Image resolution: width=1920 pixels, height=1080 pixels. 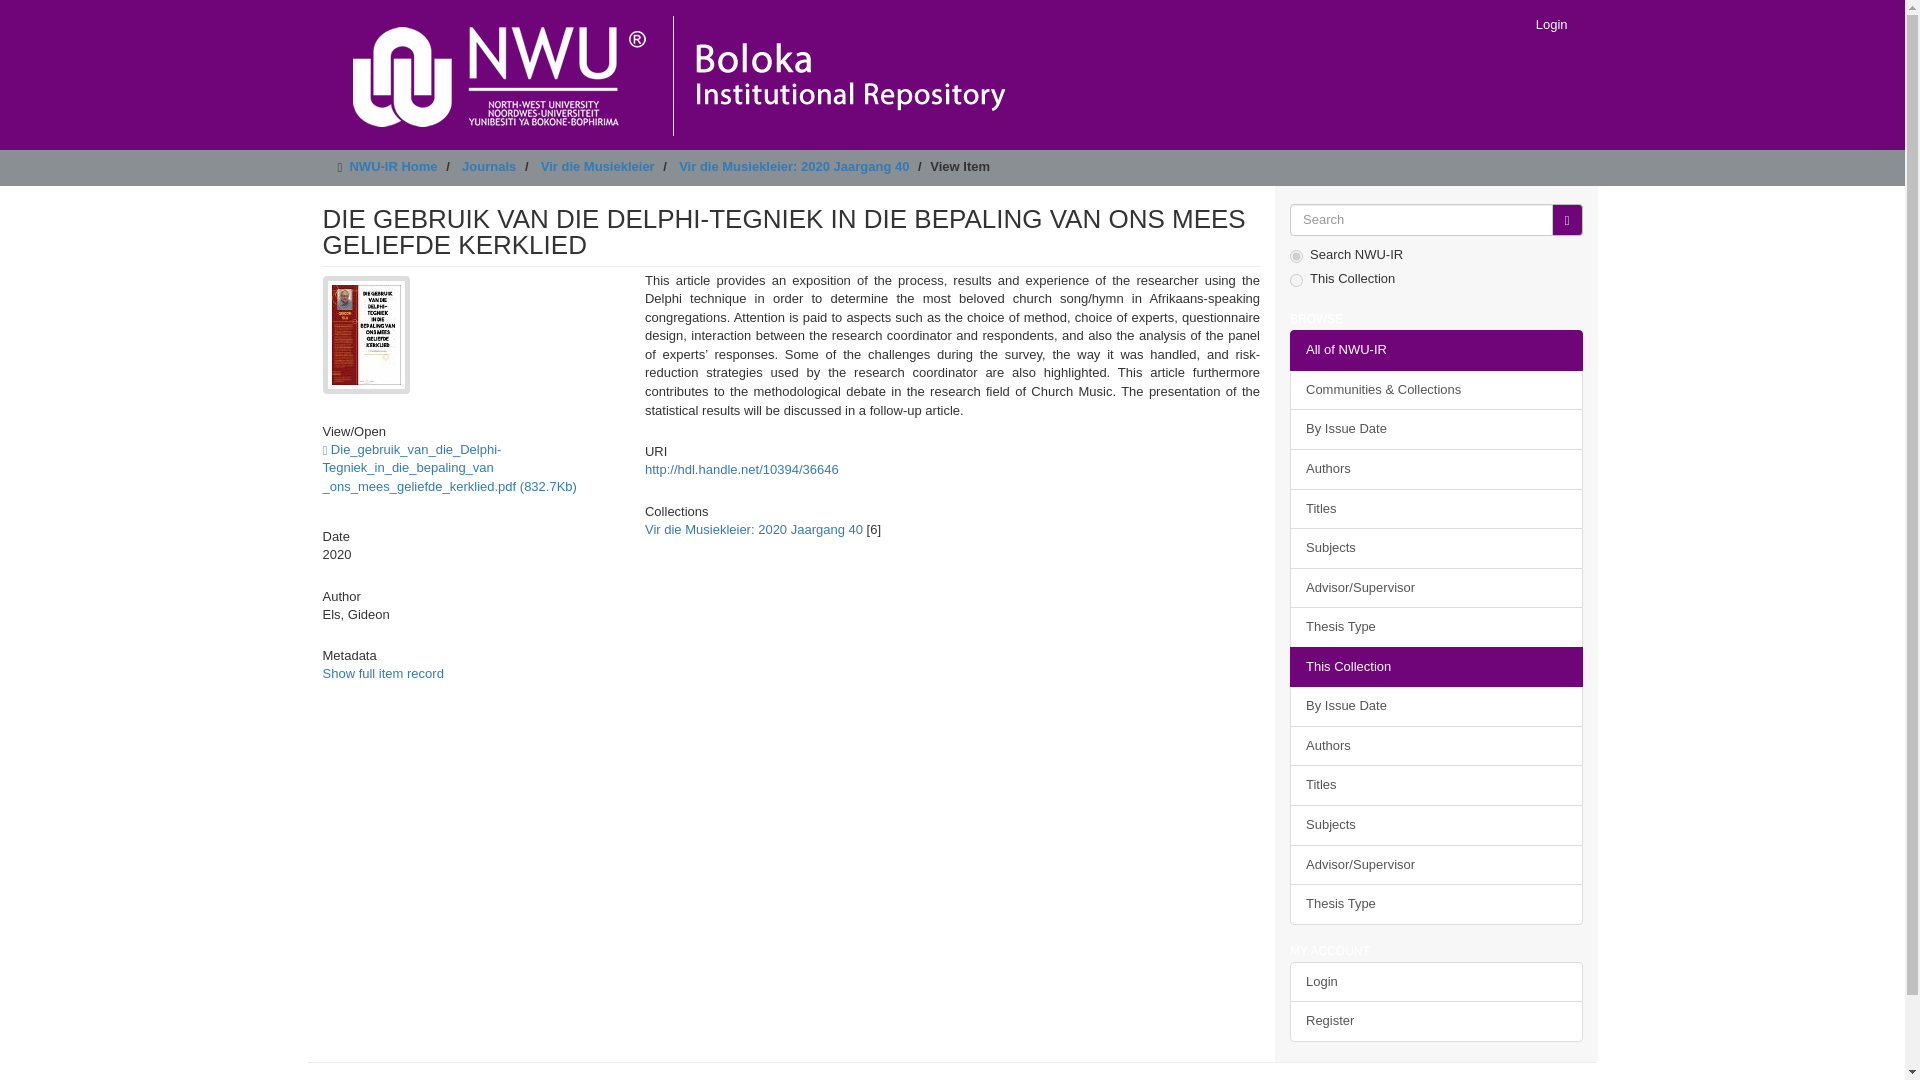 What do you see at coordinates (1566, 220) in the screenshot?
I see `Go` at bounding box center [1566, 220].